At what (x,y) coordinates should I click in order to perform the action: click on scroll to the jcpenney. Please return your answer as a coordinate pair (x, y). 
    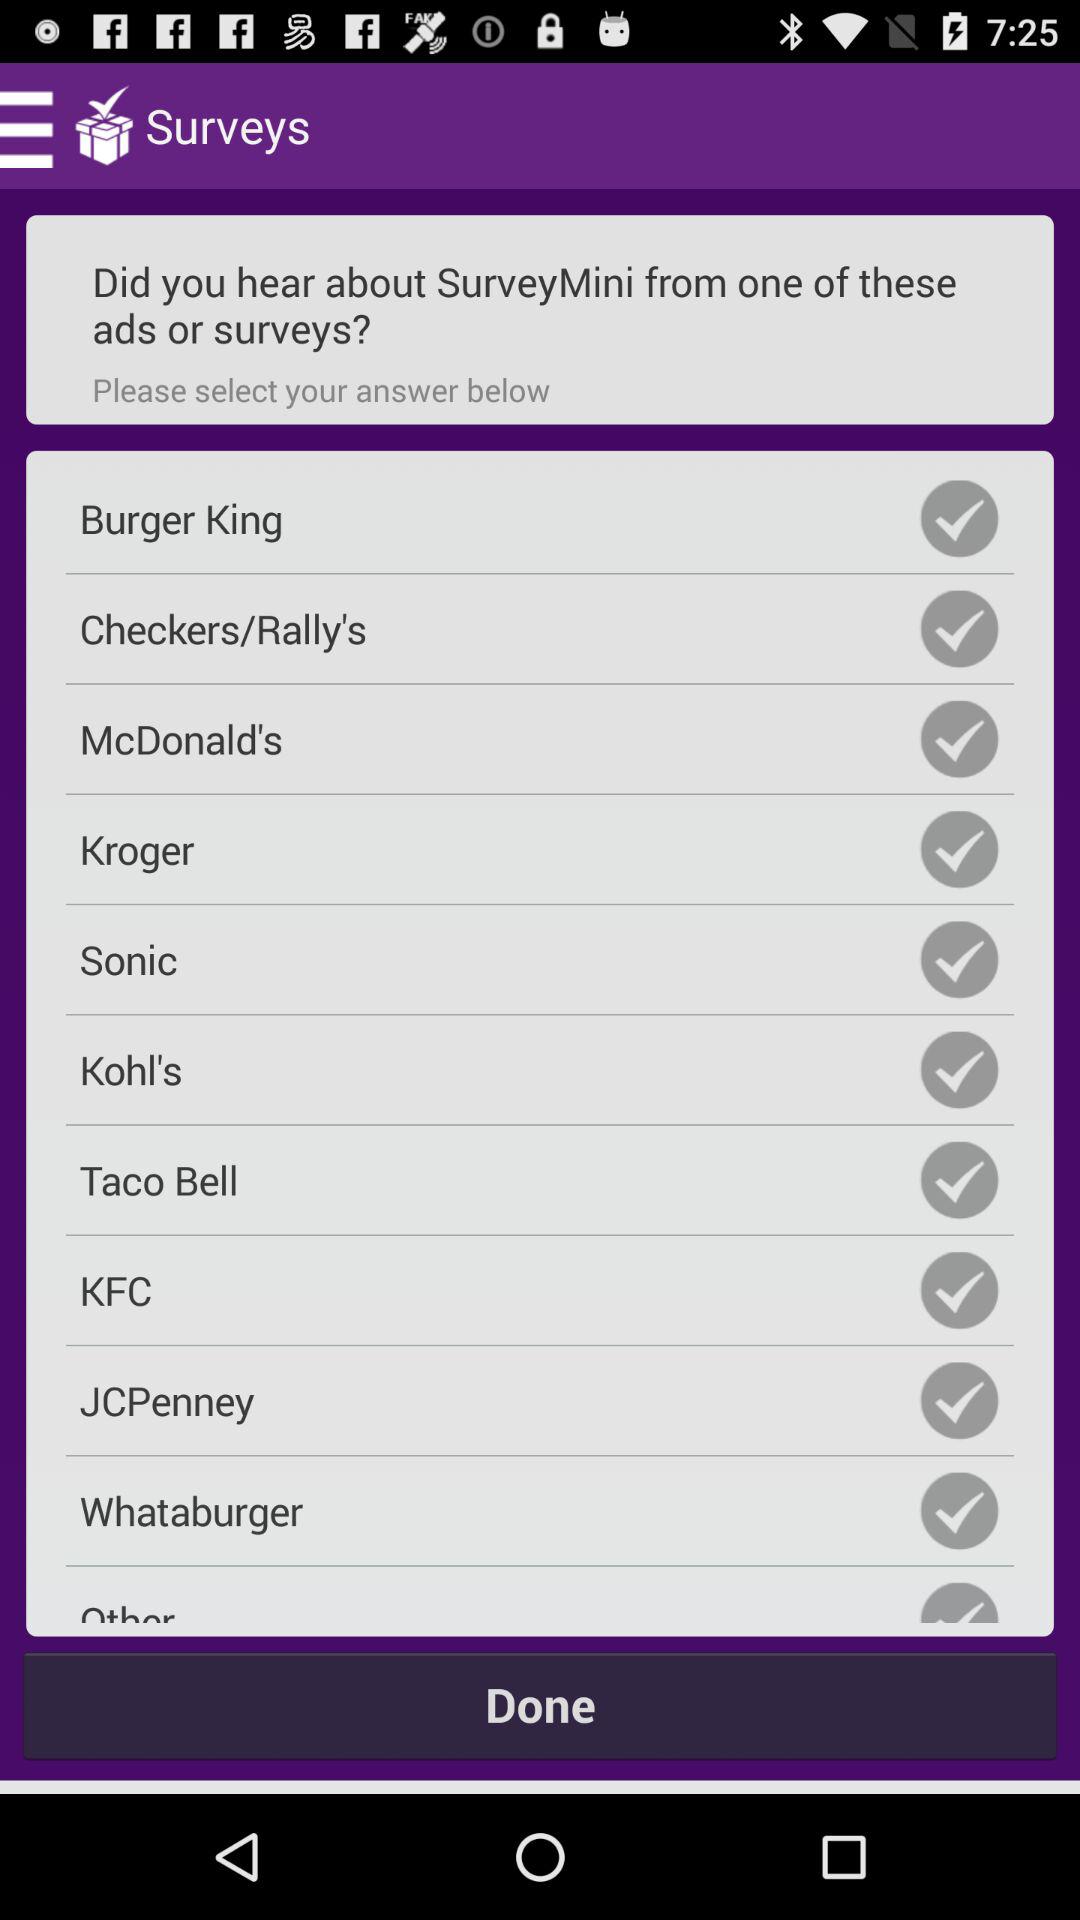
    Looking at the image, I should click on (540, 1400).